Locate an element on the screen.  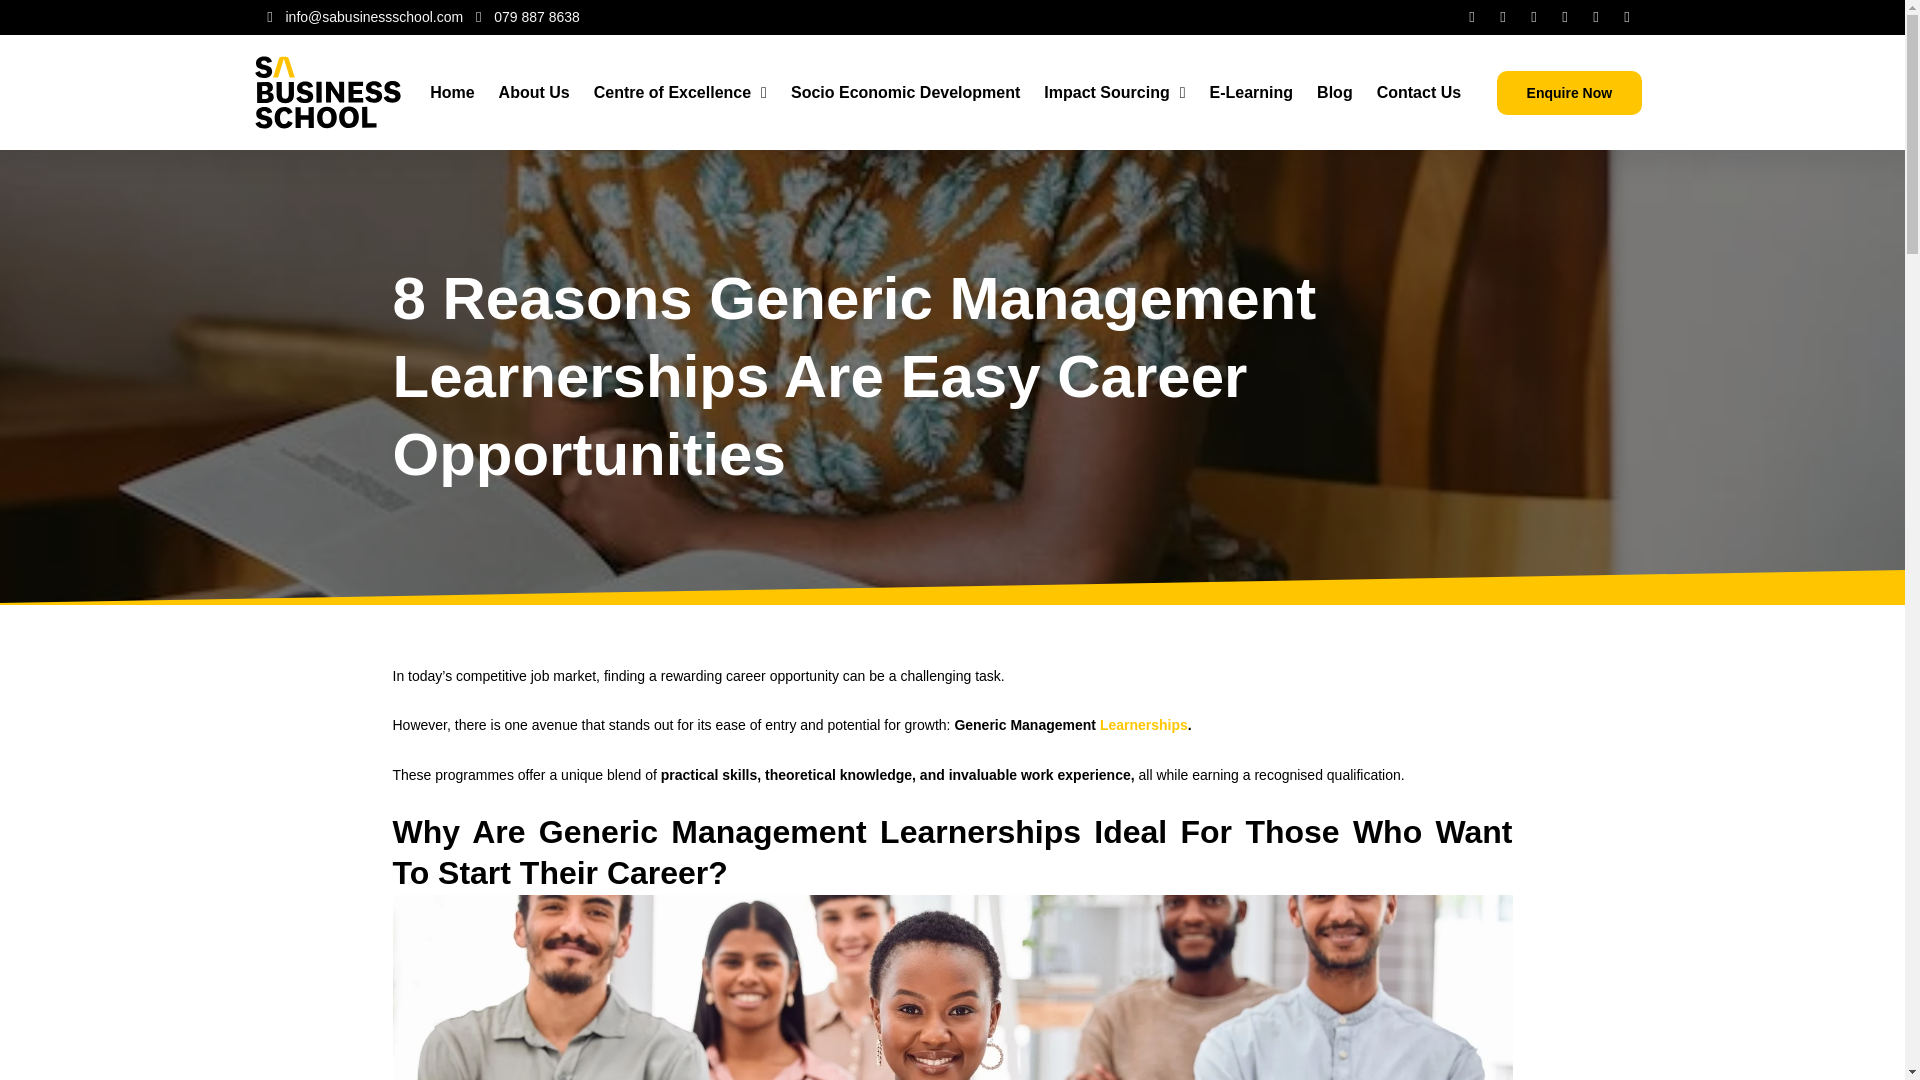
About Us is located at coordinates (534, 92).